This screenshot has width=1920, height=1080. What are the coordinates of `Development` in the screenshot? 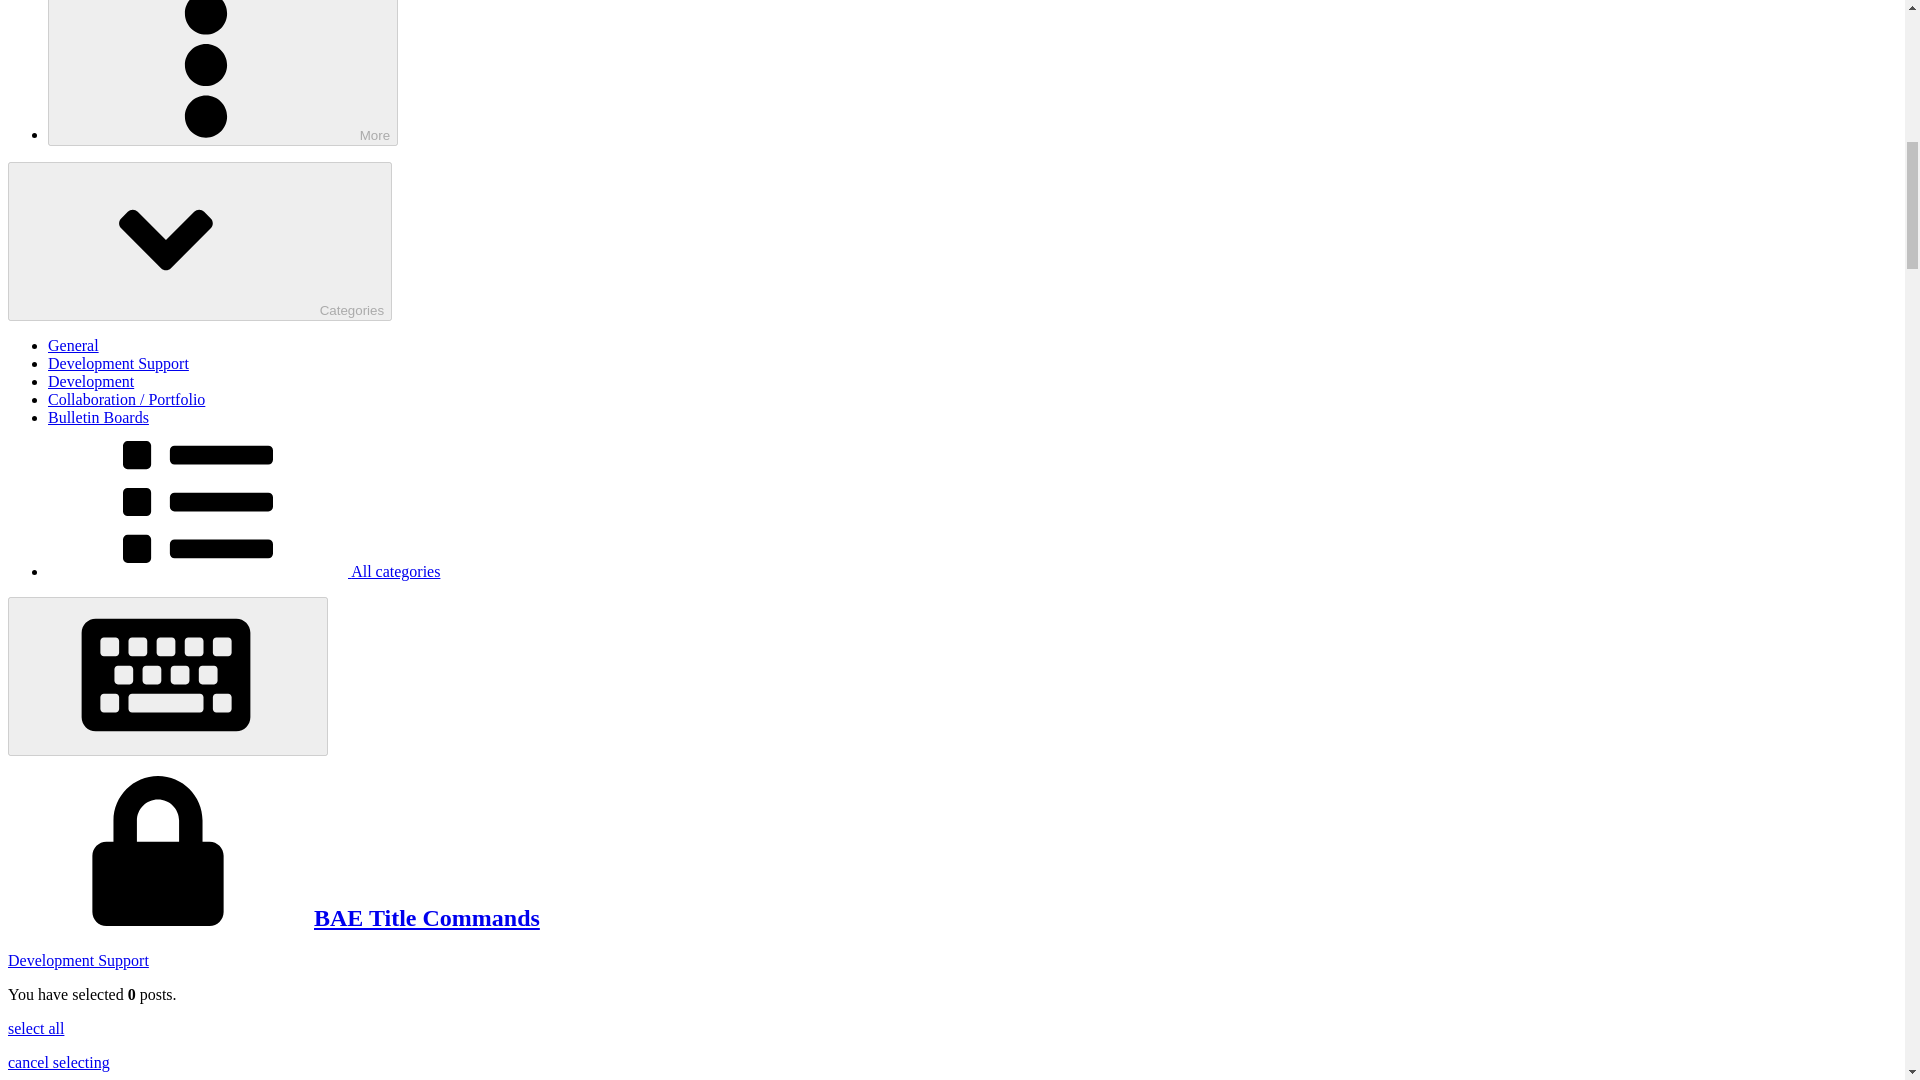 It's located at (91, 380).